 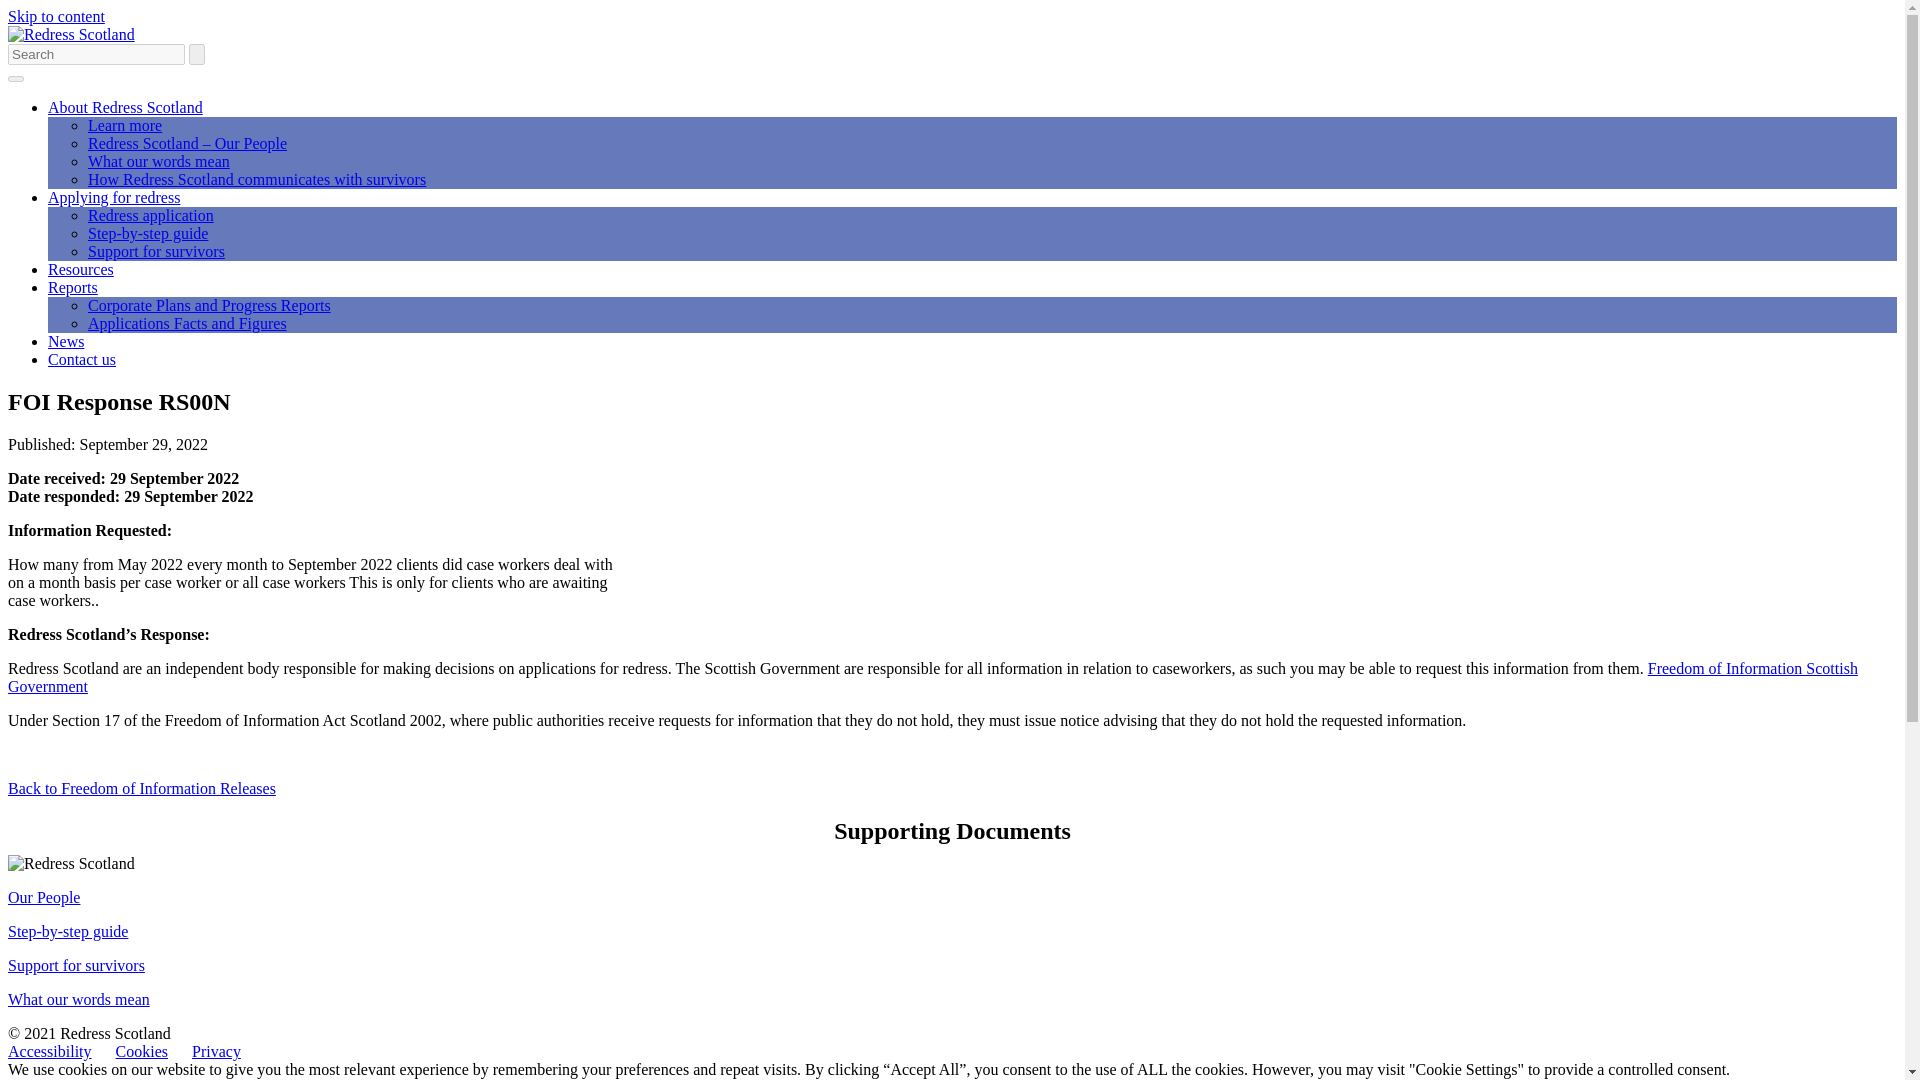 I want to click on How Redress Scotland communicates with survivors, so click(x=257, y=178).